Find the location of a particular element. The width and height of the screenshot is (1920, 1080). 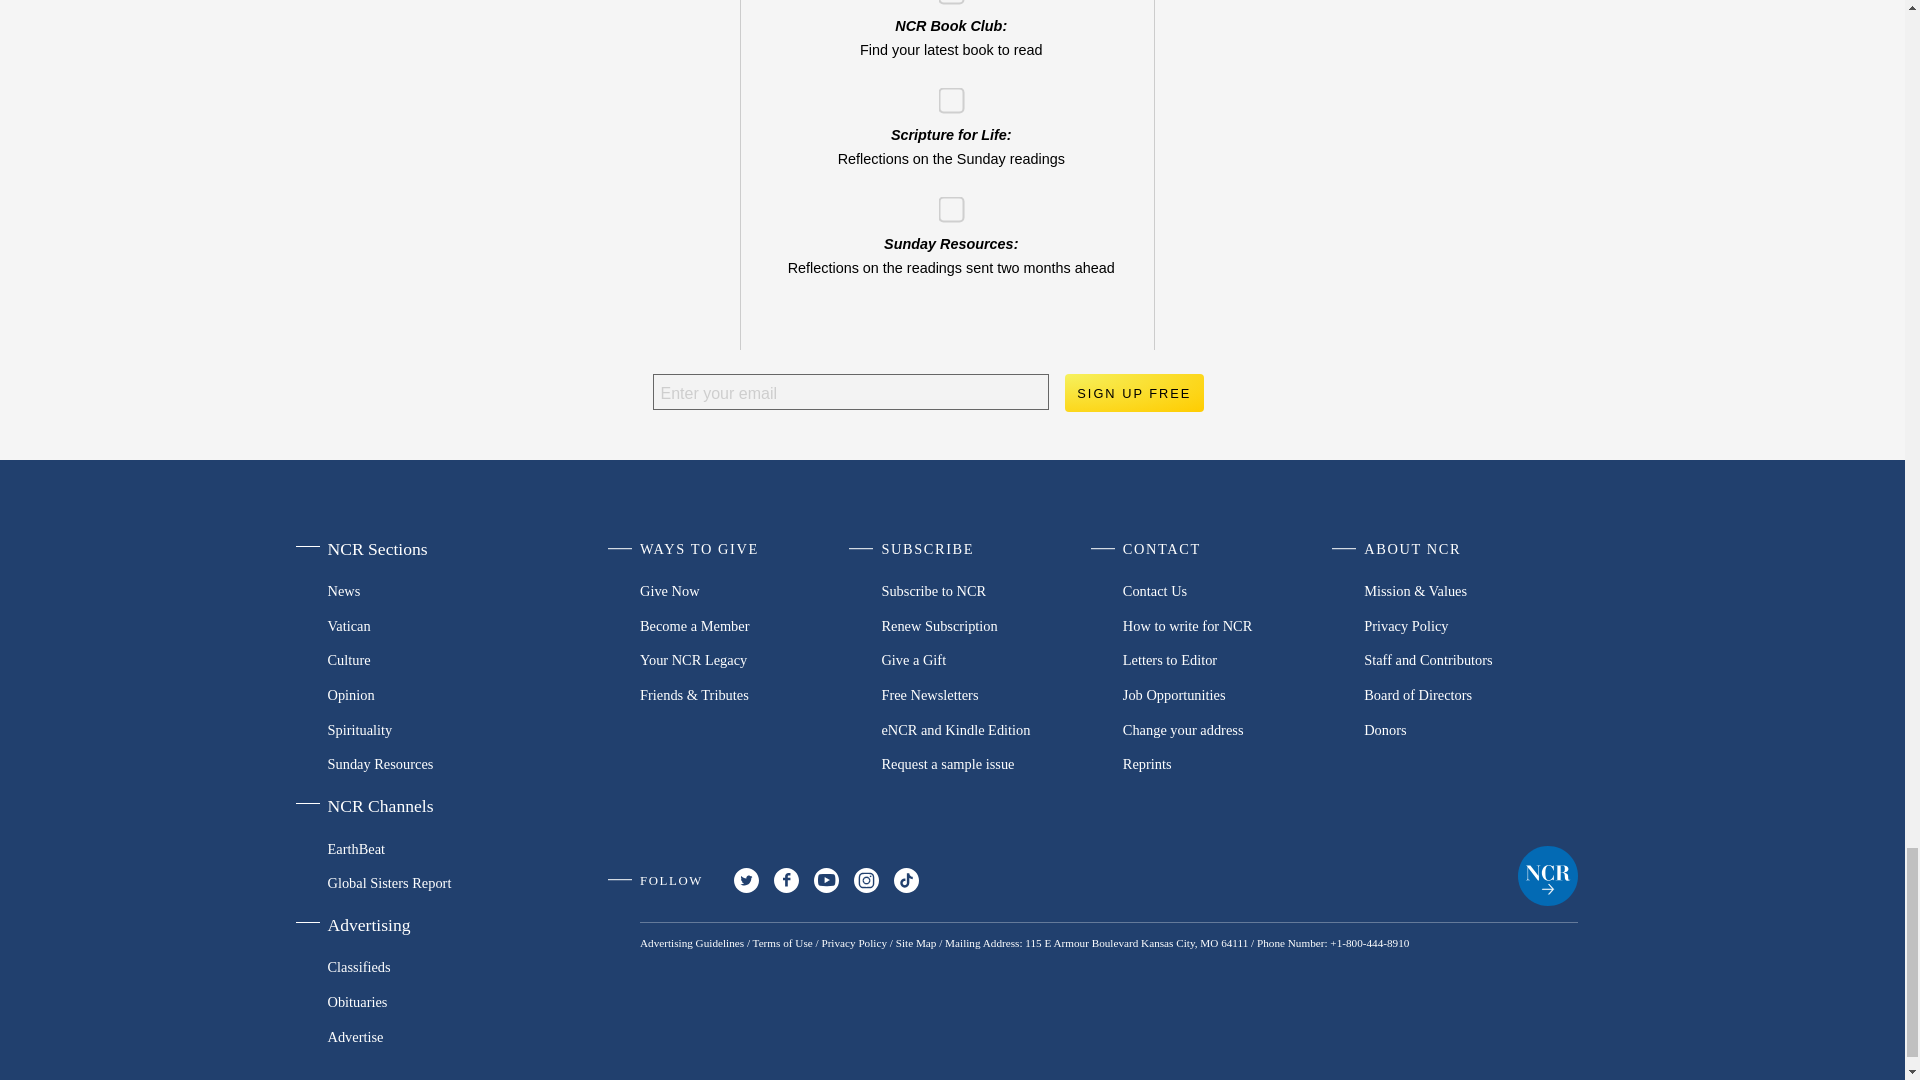

How to write for NCR is located at coordinates (1230, 625).